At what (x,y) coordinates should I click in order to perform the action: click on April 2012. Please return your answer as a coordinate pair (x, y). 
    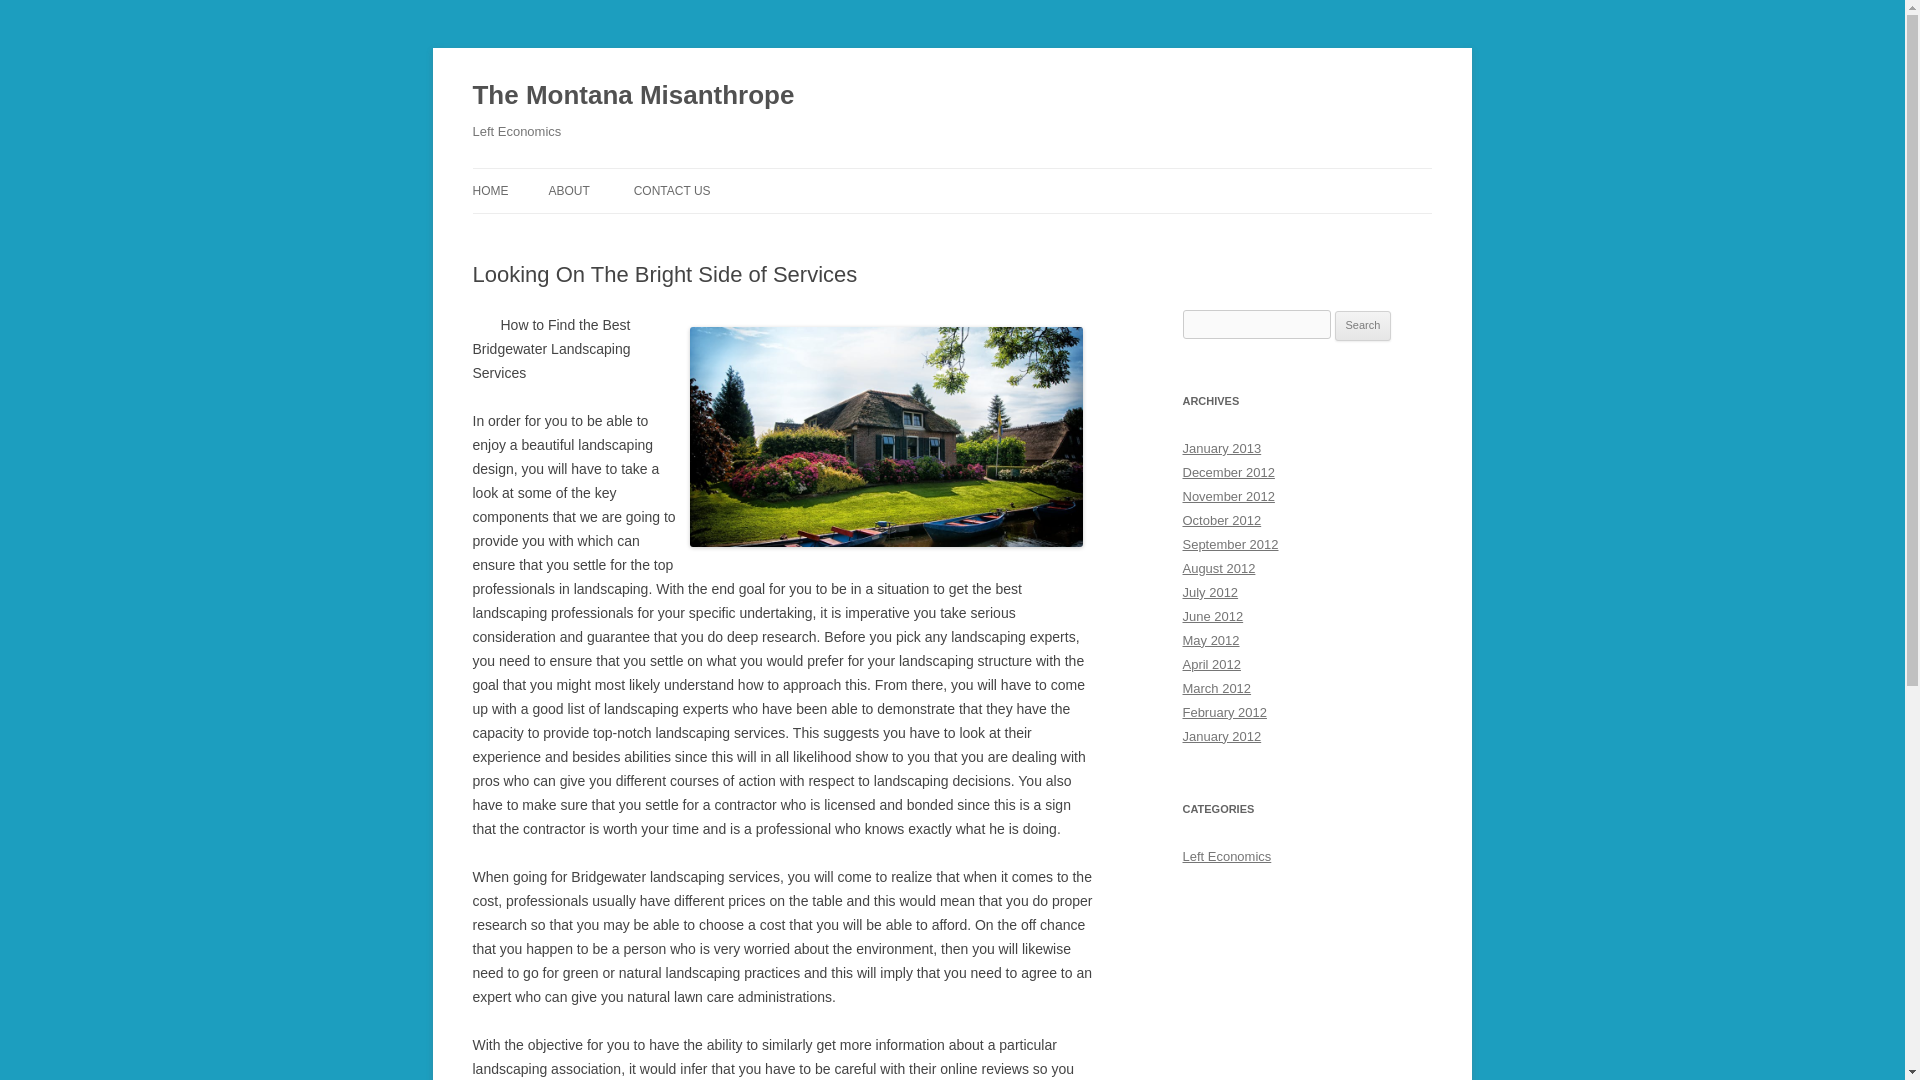
    Looking at the image, I should click on (1211, 664).